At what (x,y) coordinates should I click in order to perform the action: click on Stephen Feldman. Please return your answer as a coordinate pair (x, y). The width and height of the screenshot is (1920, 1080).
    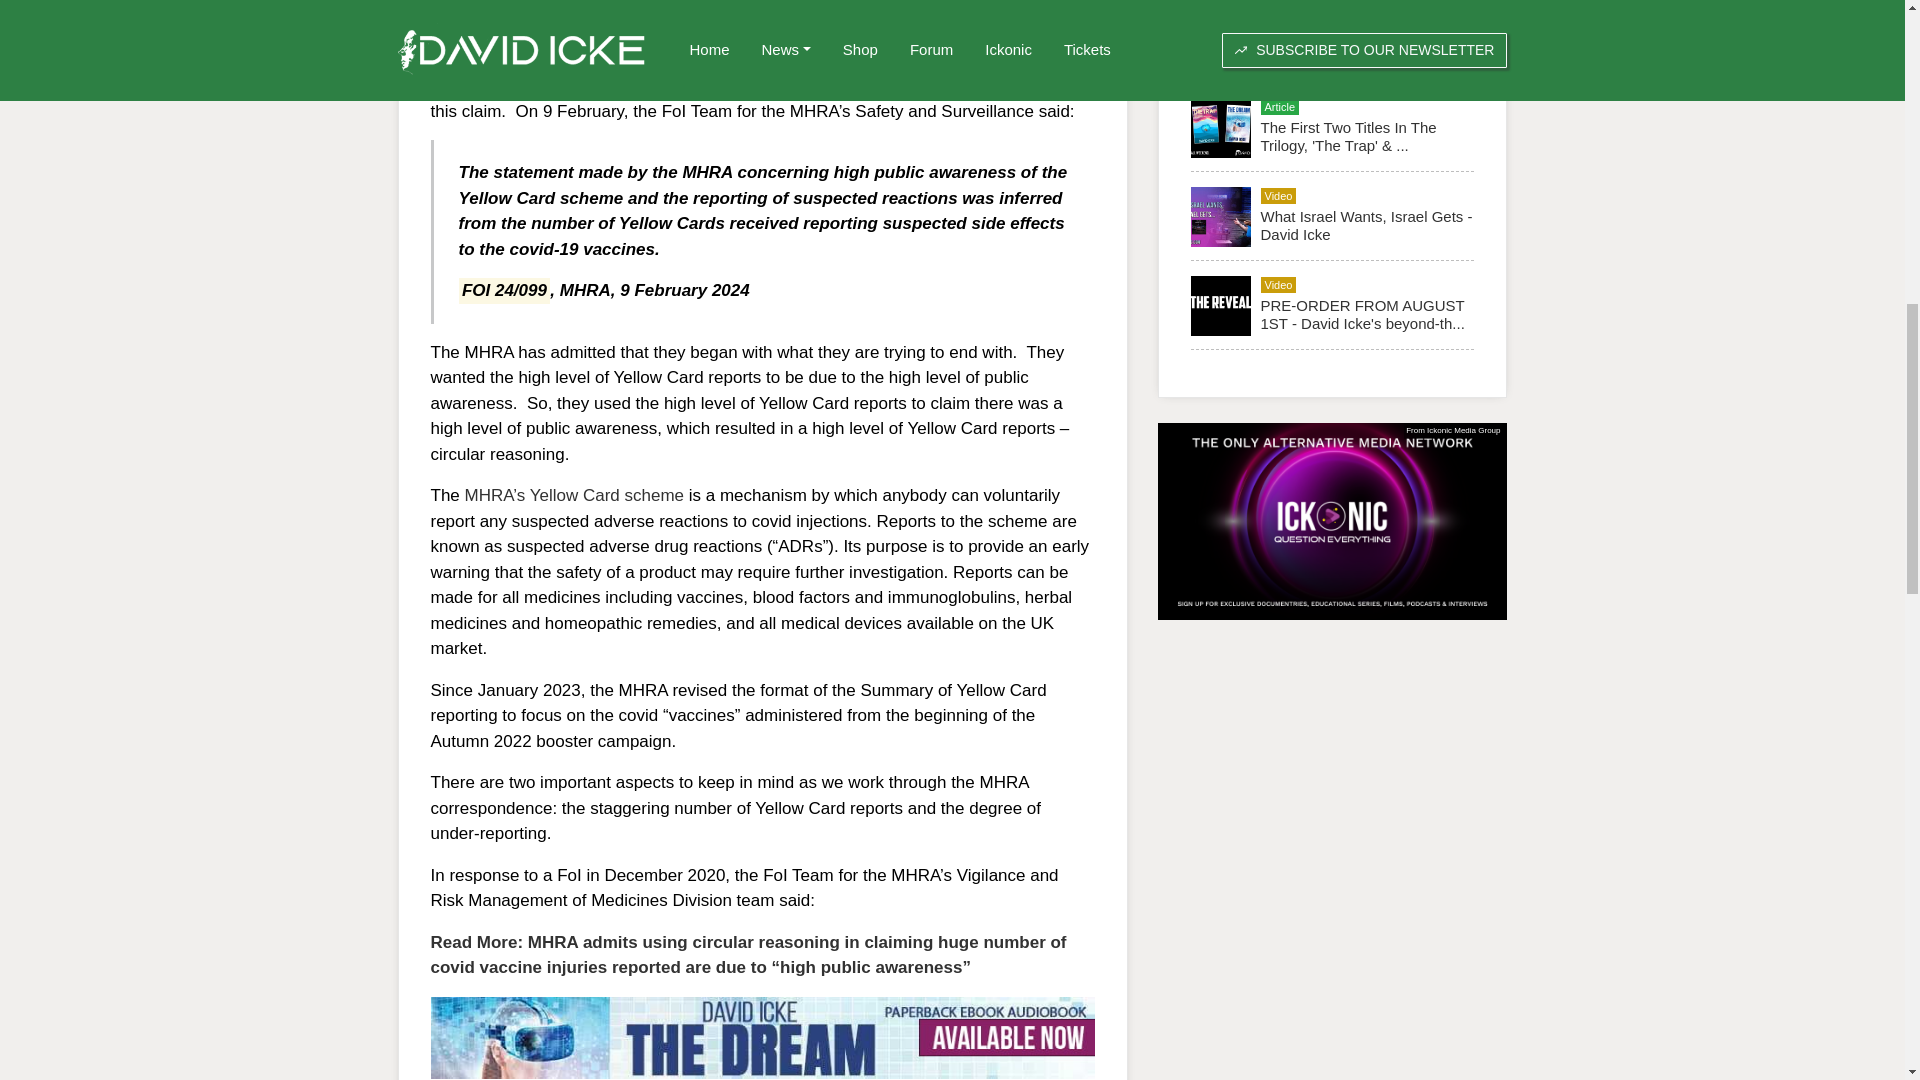
    Looking at the image, I should click on (637, 60).